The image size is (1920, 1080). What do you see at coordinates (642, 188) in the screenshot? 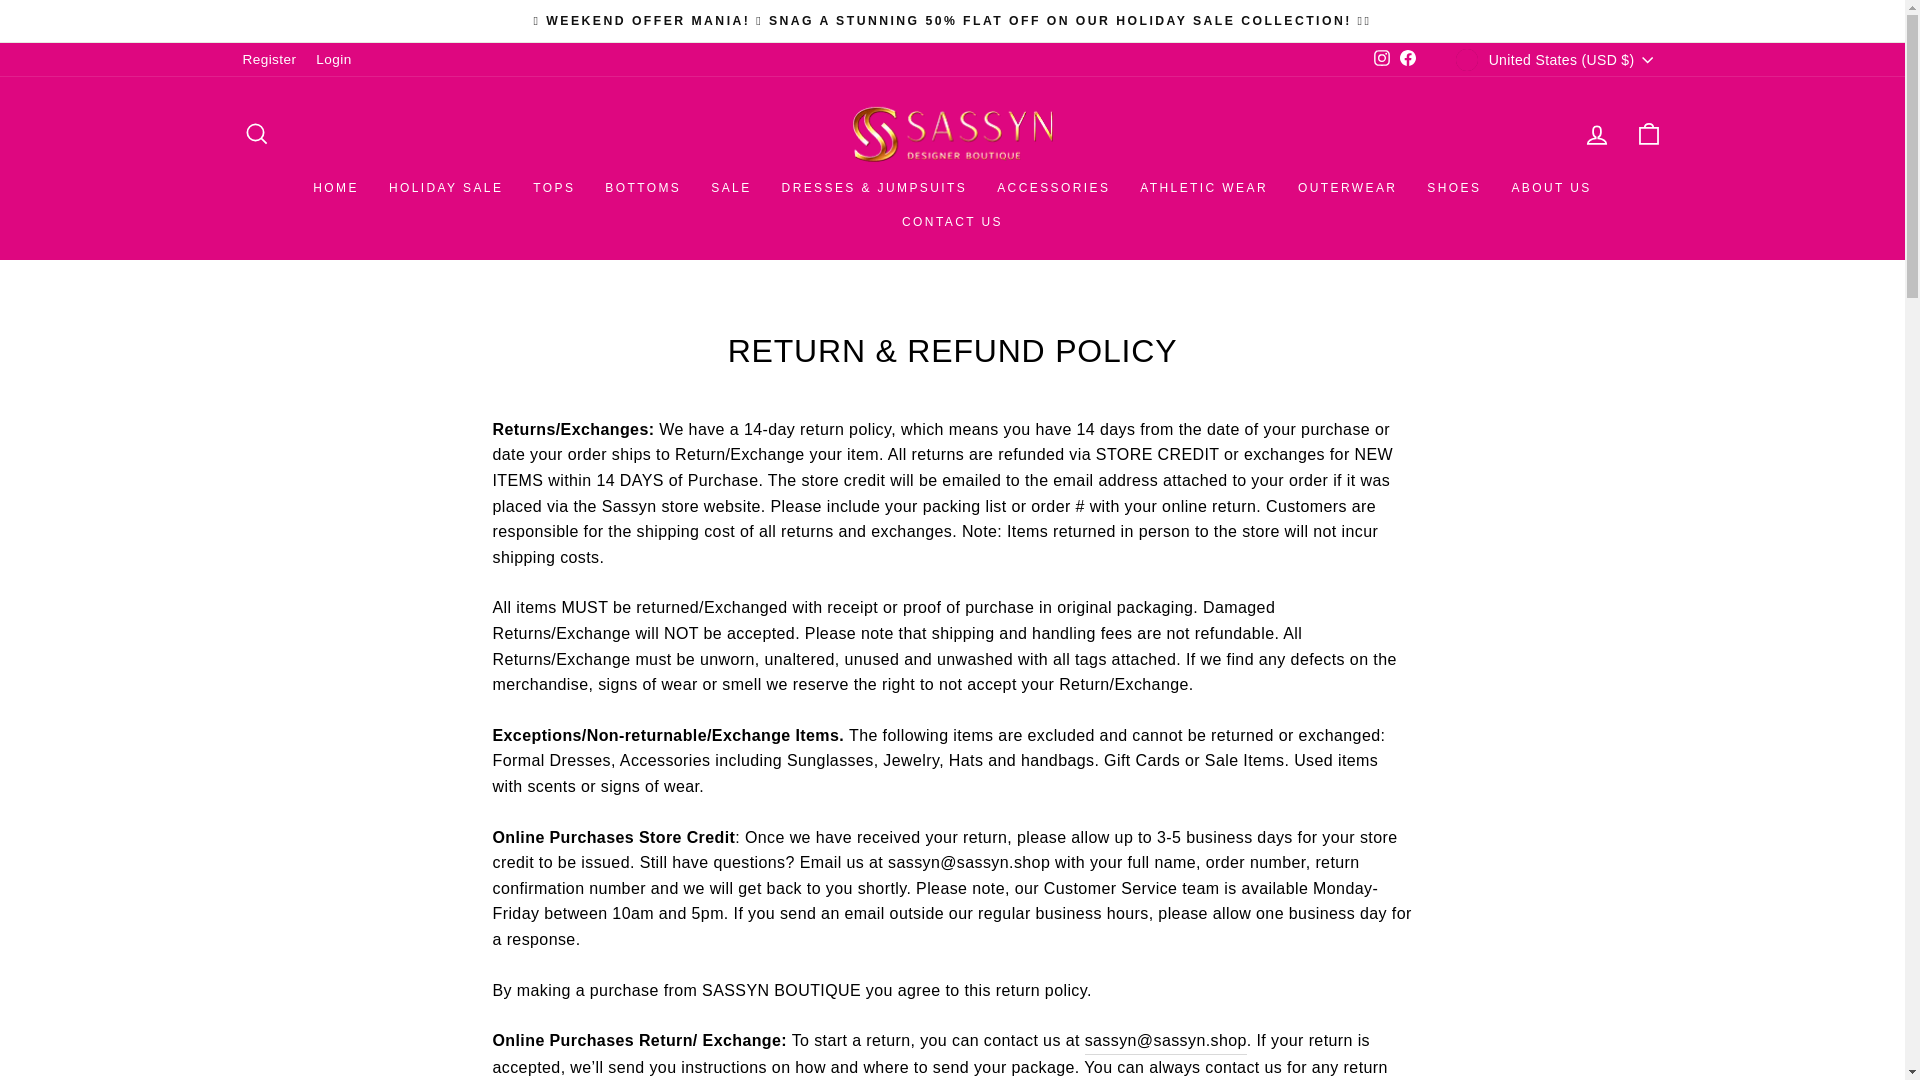
I see `BOTTOMS` at bounding box center [642, 188].